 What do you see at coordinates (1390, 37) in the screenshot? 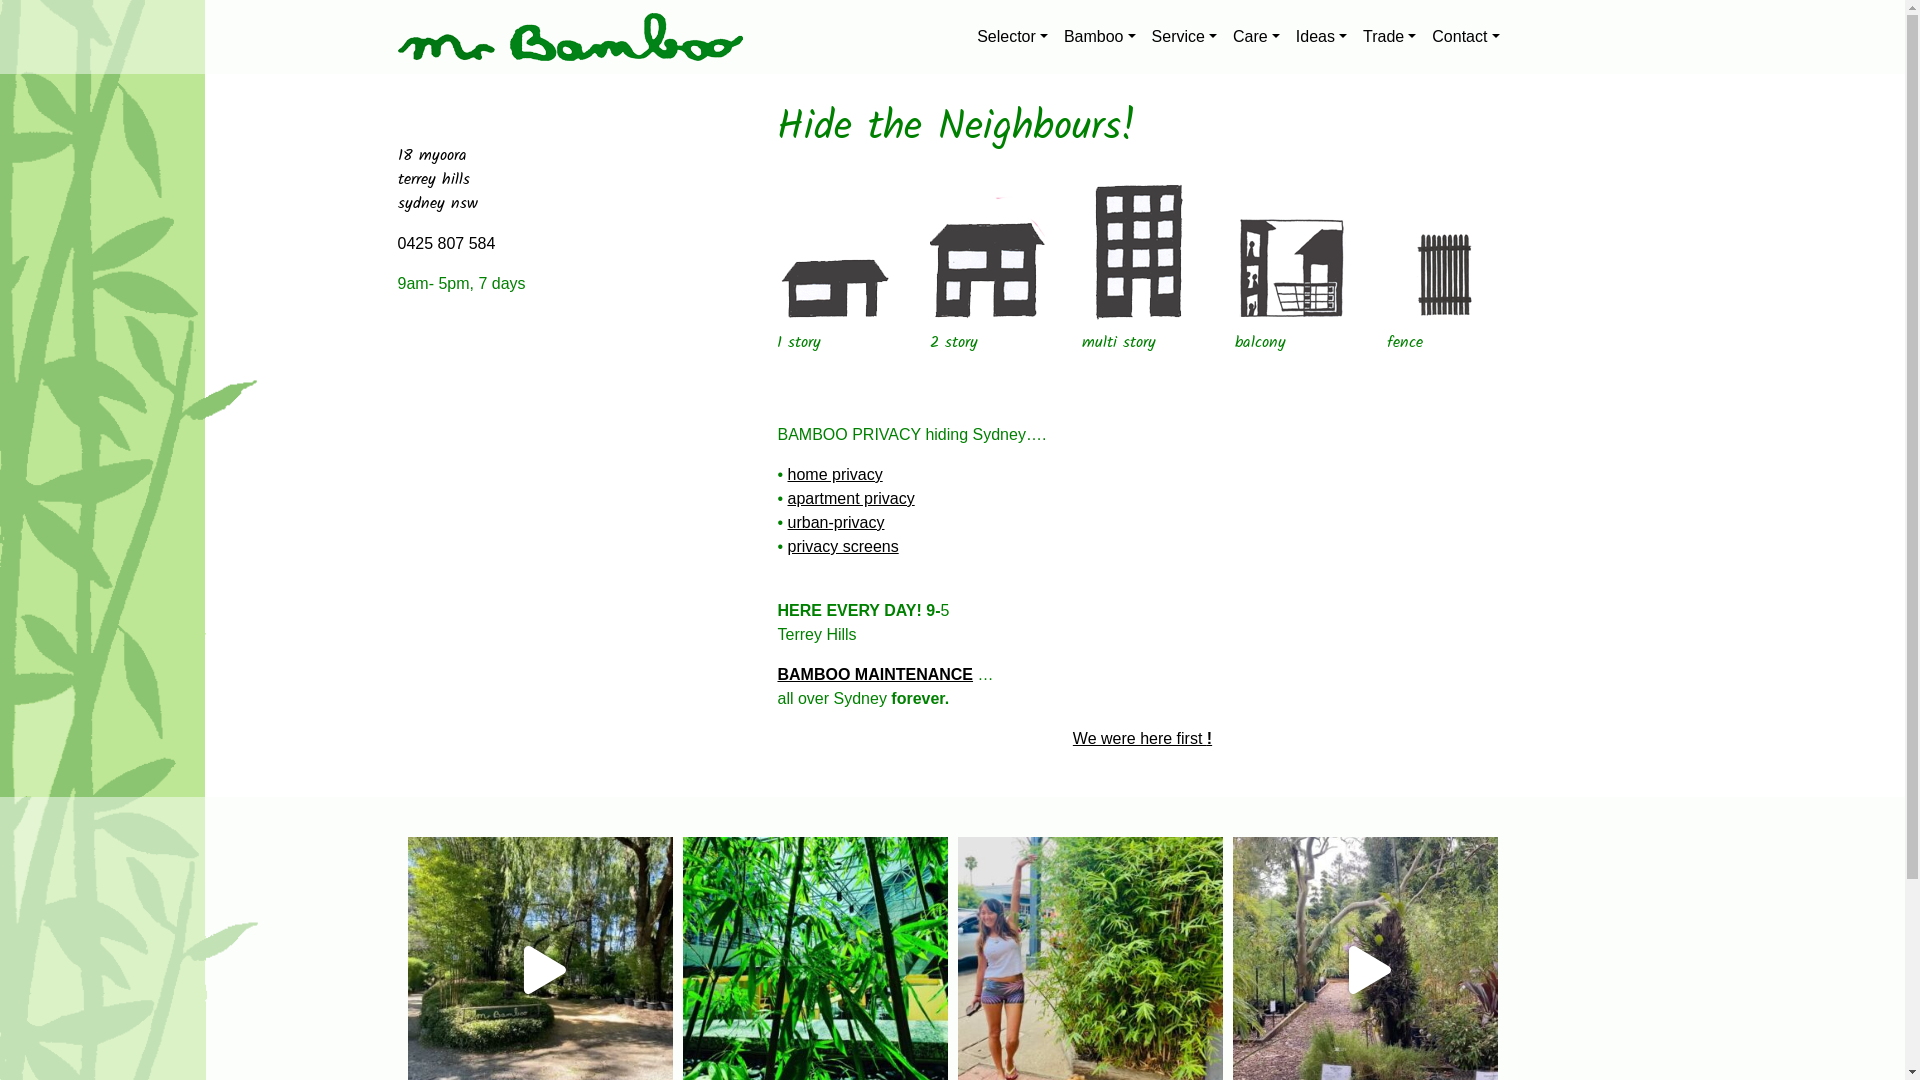
I see `Trade` at bounding box center [1390, 37].